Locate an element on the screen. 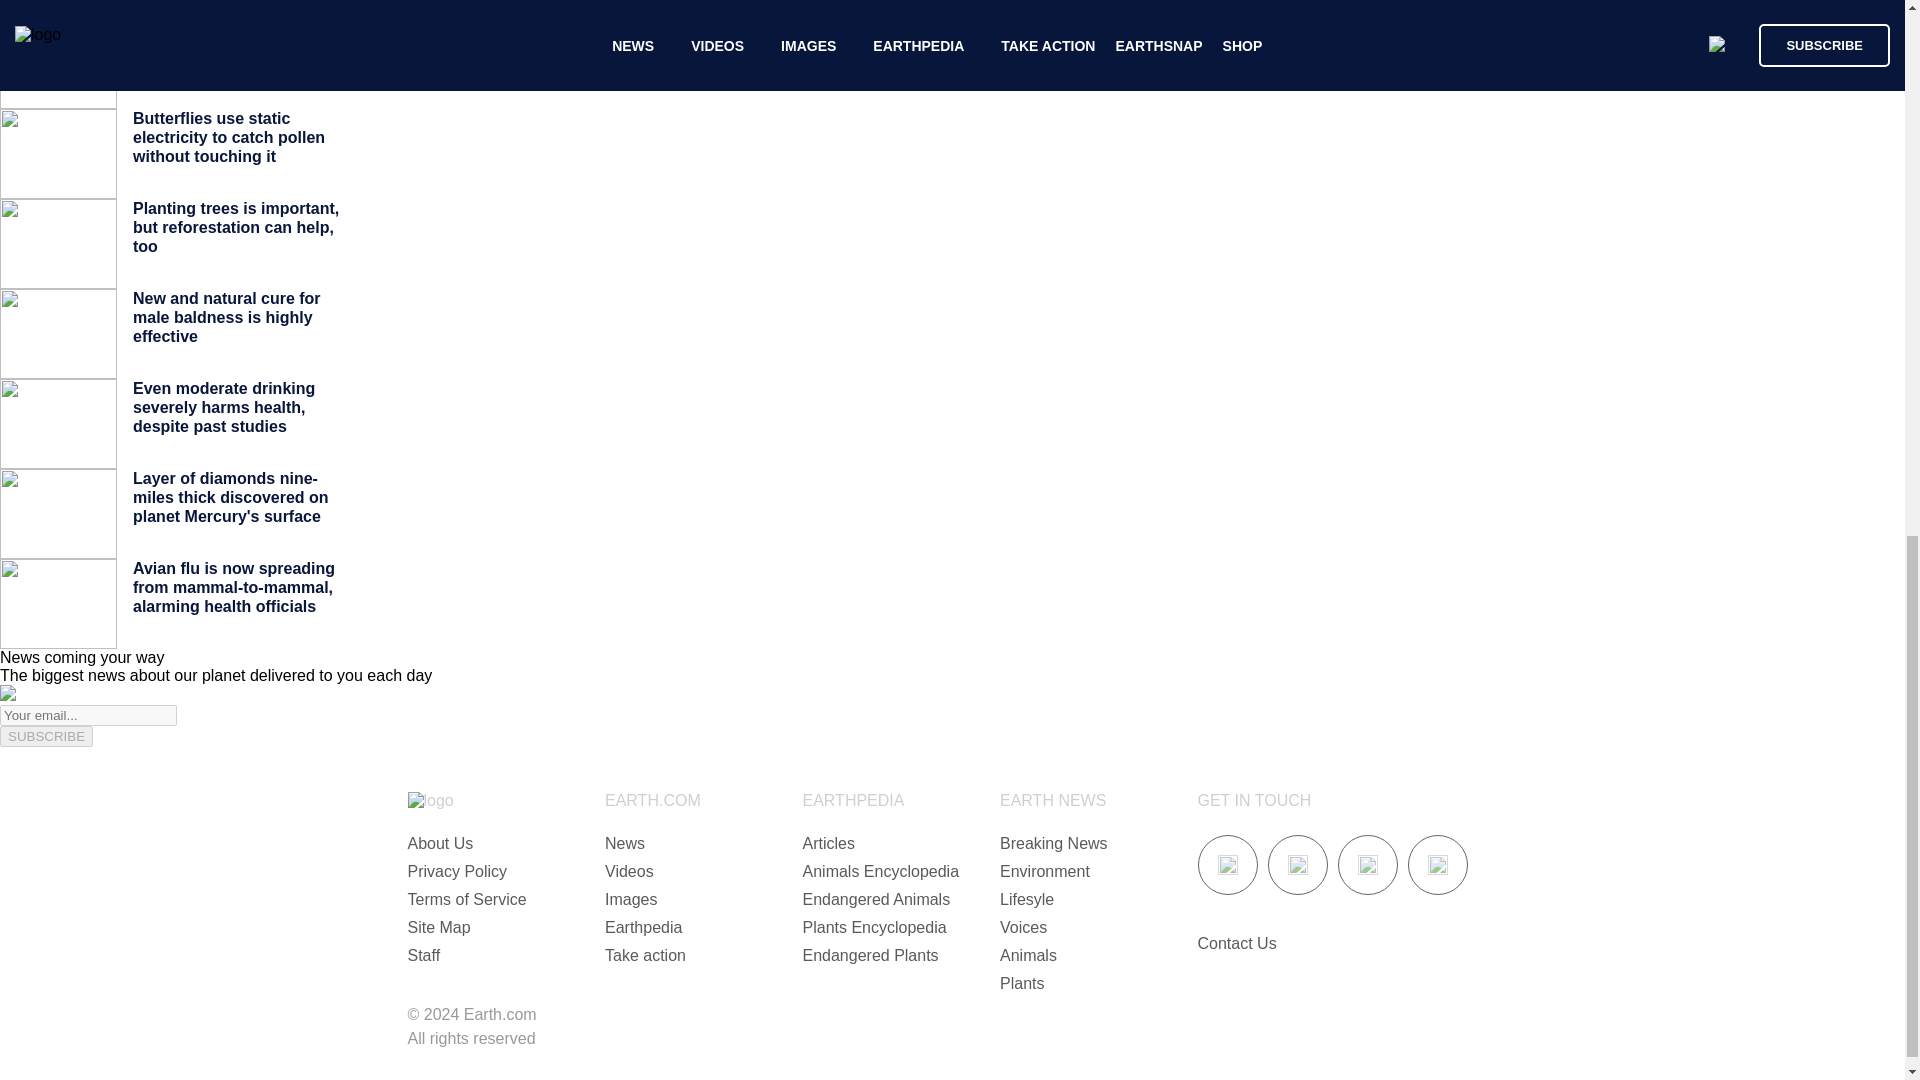 Image resolution: width=1920 pixels, height=1080 pixels. SUBSCRIBE is located at coordinates (46, 736).